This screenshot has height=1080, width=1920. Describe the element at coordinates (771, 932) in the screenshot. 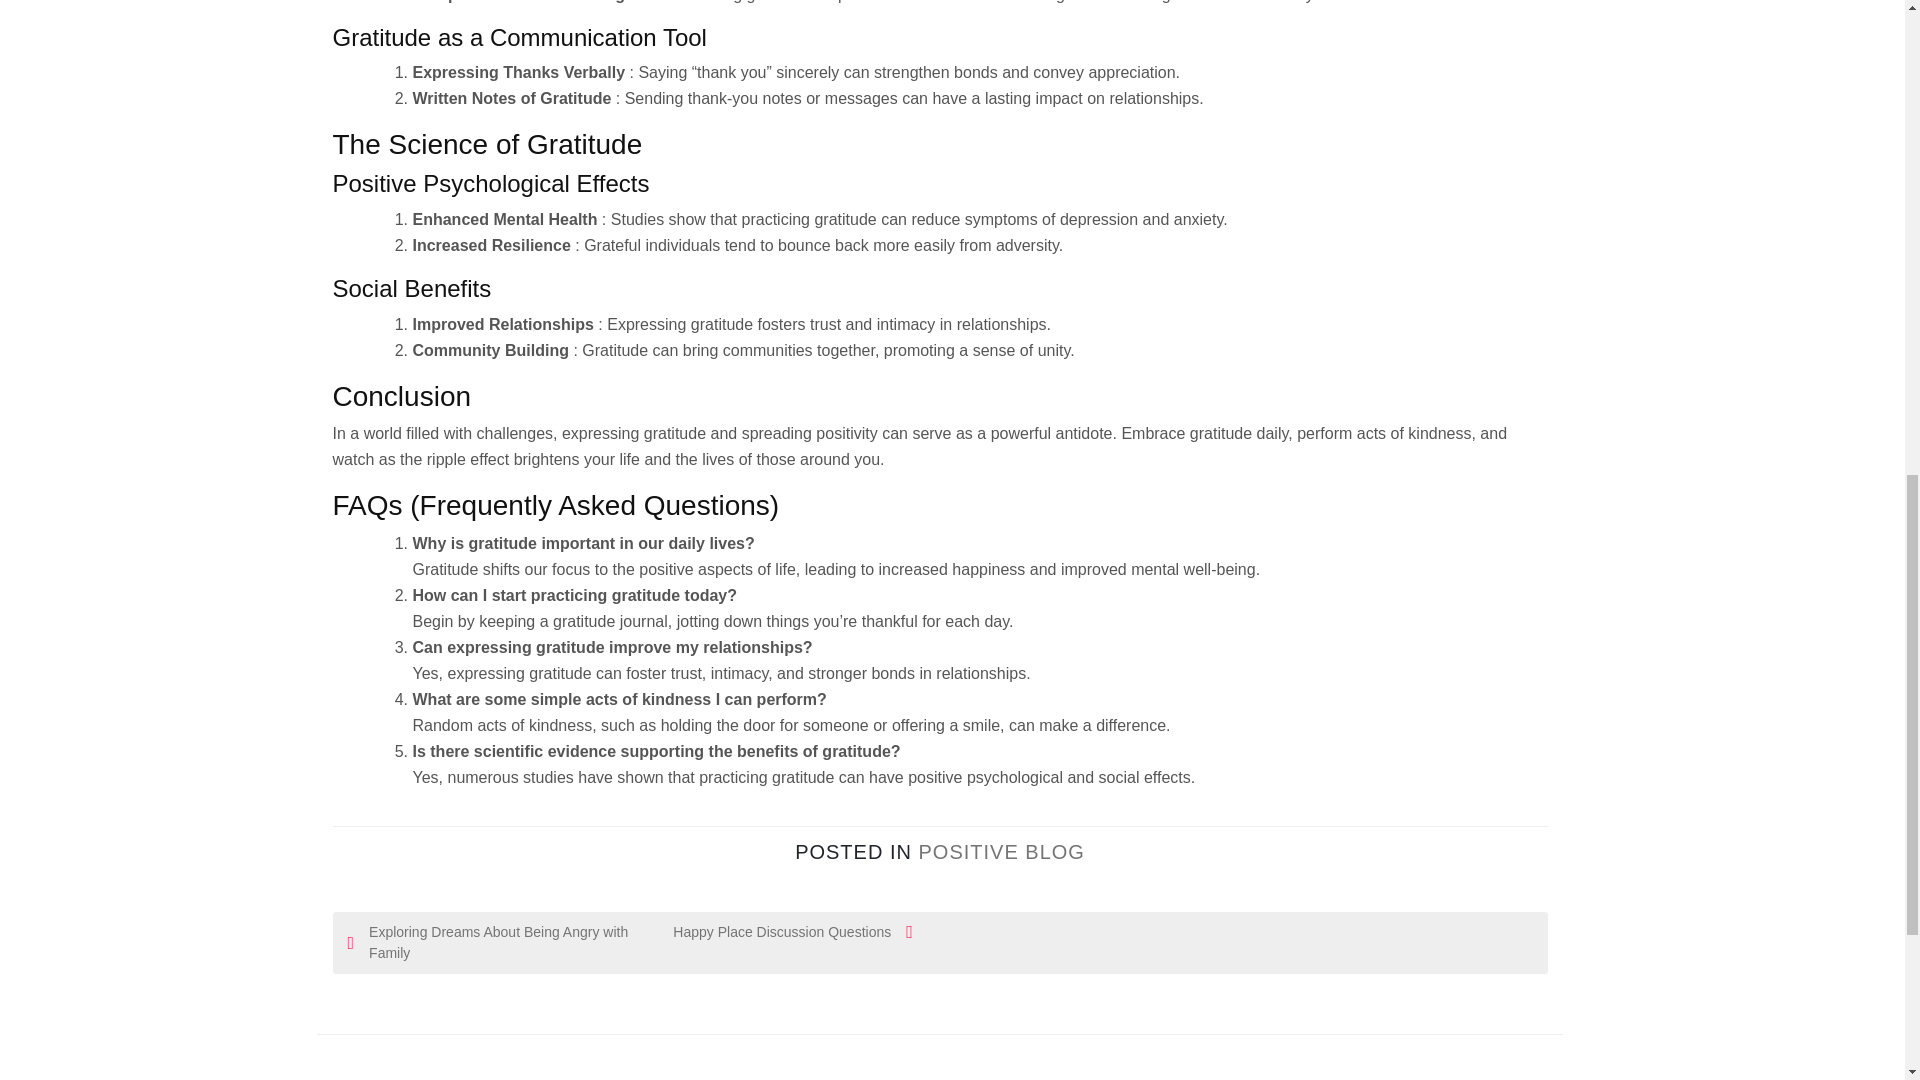

I see `Happy Place Discussion Questions` at that location.